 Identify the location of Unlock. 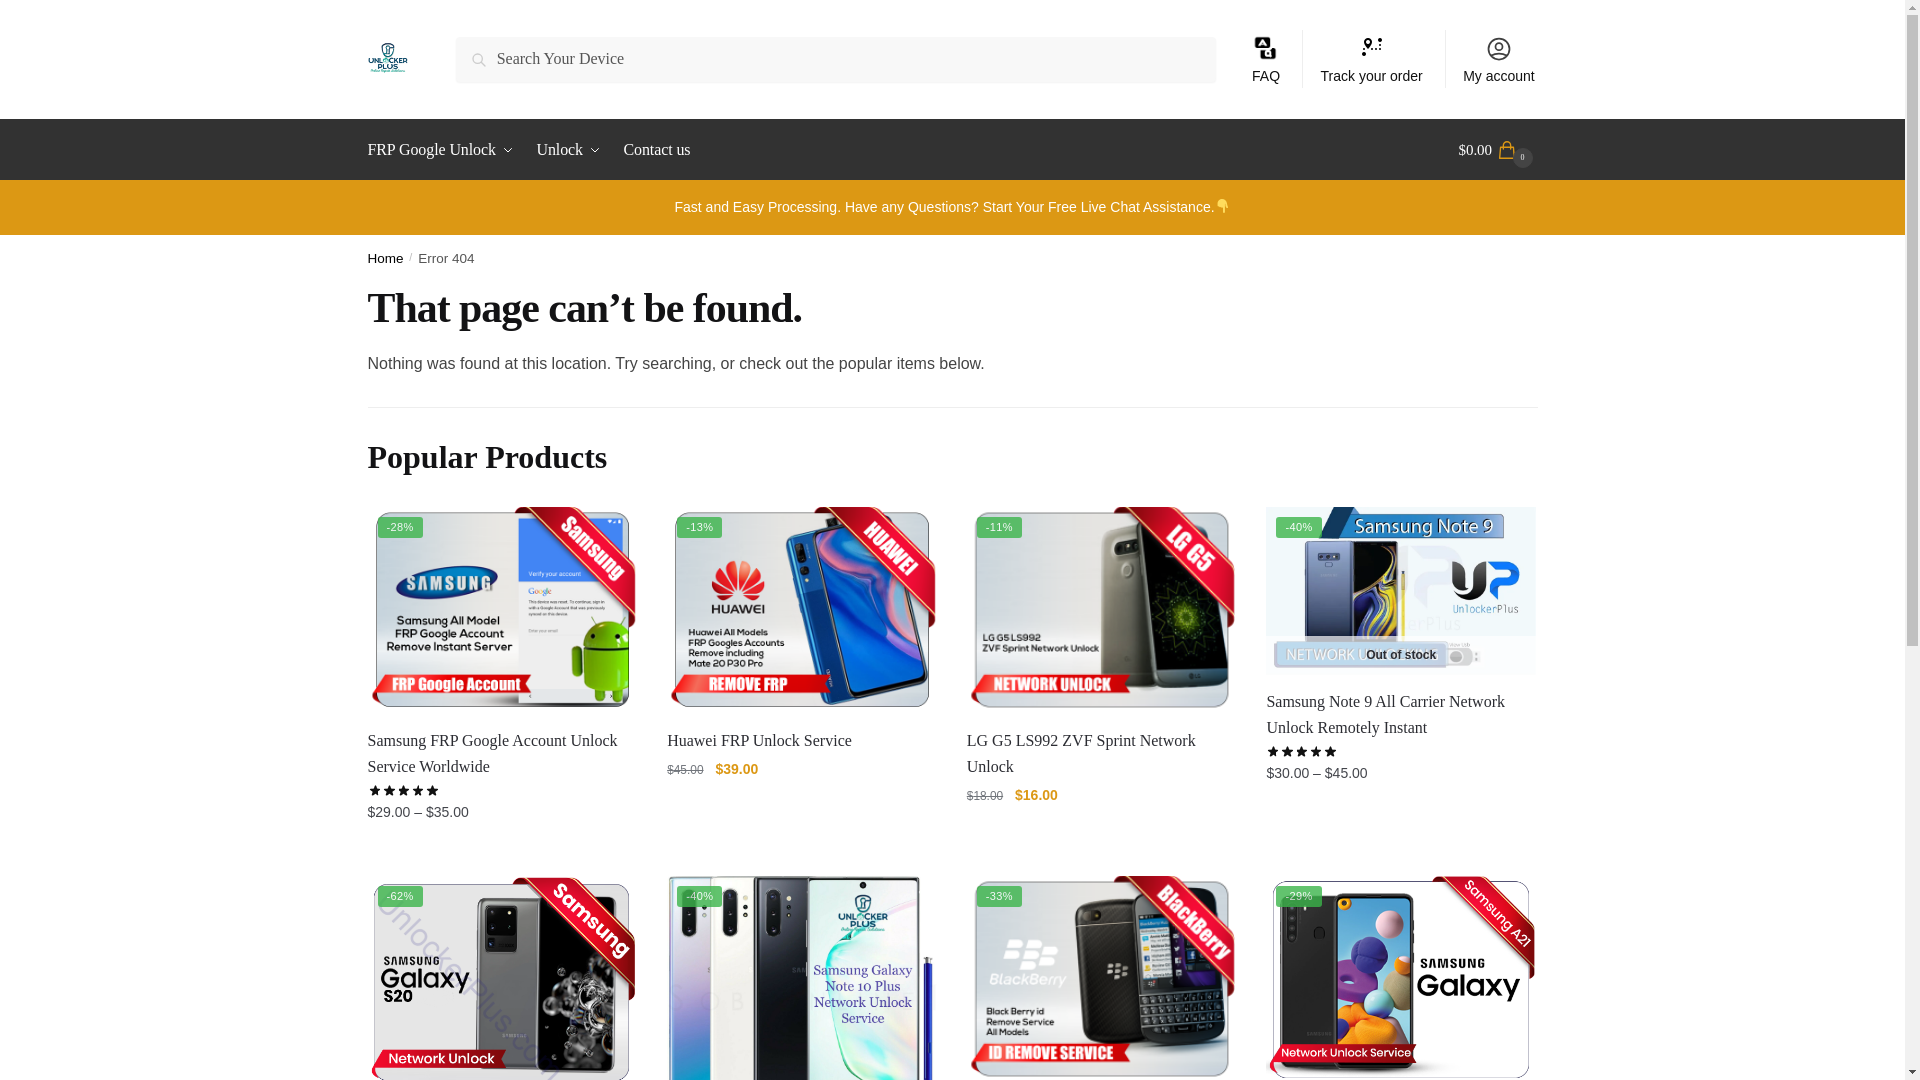
(569, 150).